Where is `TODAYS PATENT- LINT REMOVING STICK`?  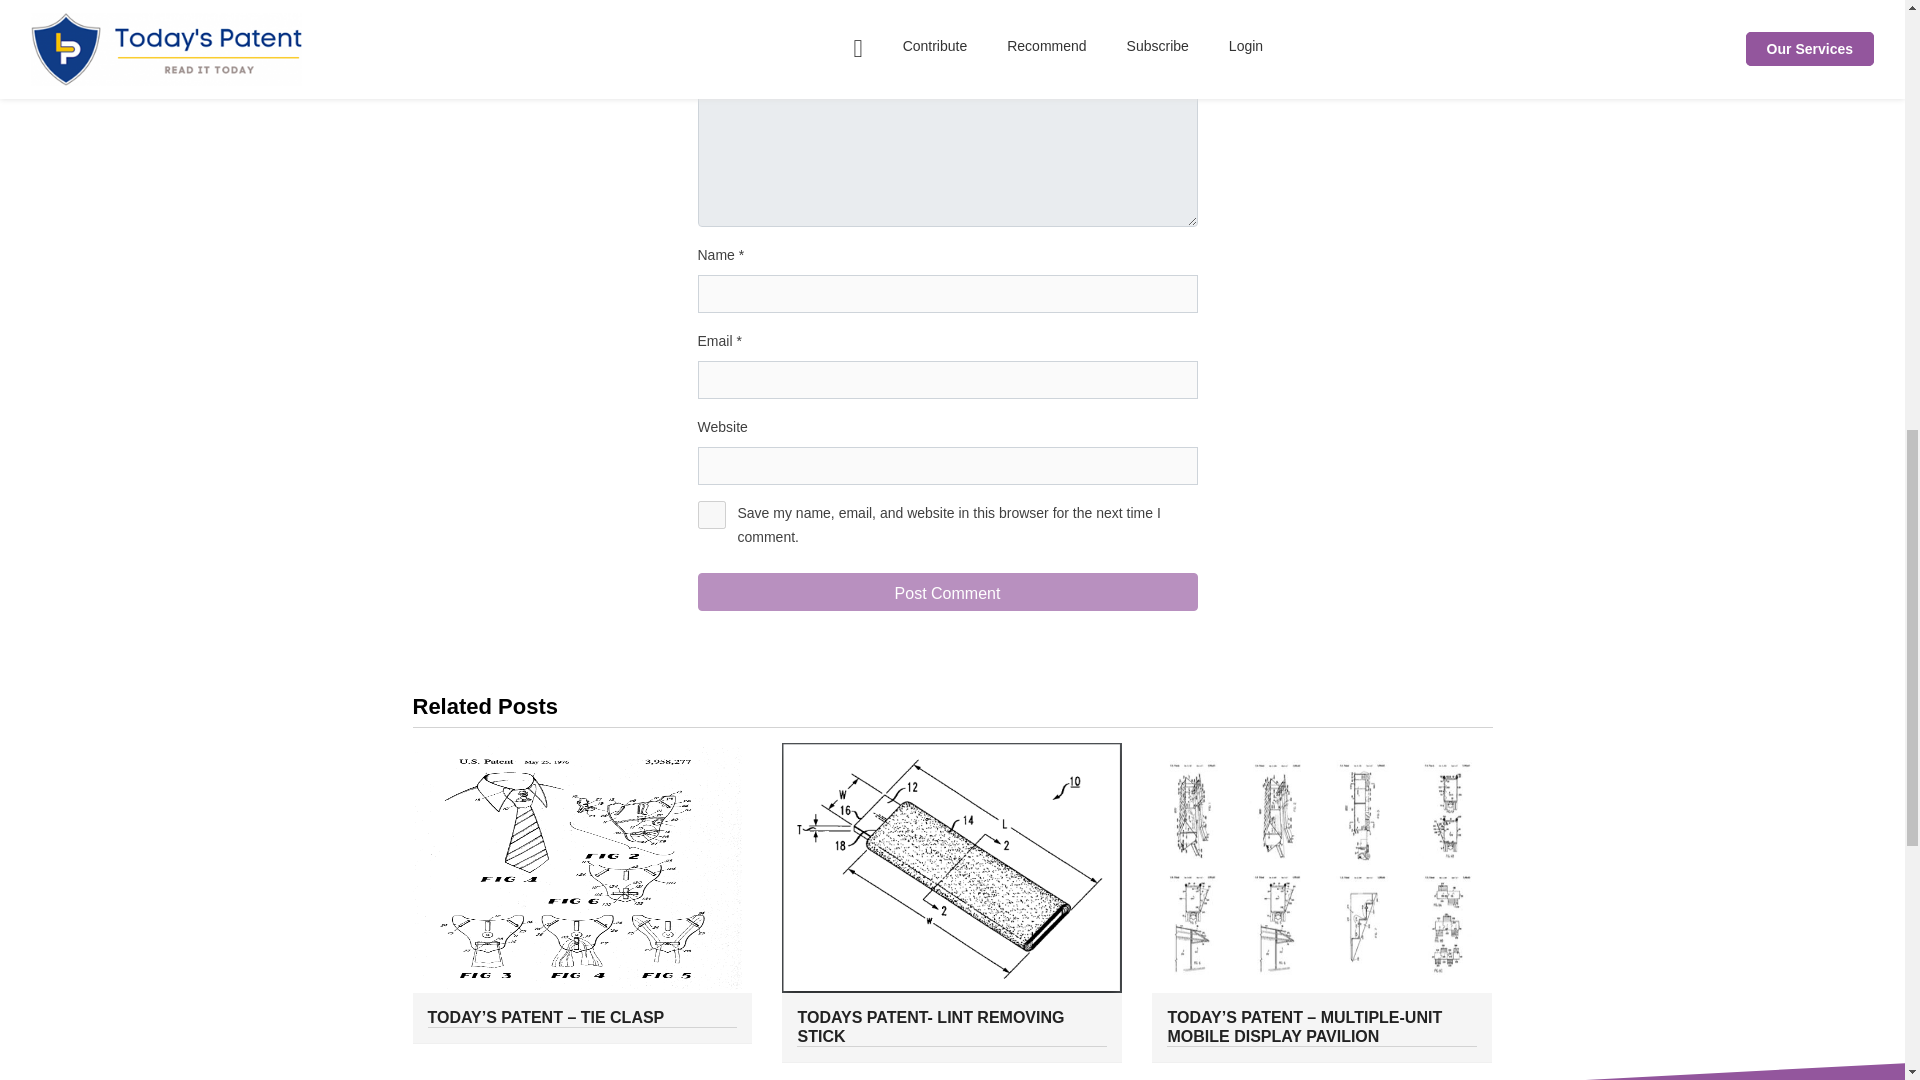
TODAYS PATENT- LINT REMOVING STICK is located at coordinates (952, 1026).